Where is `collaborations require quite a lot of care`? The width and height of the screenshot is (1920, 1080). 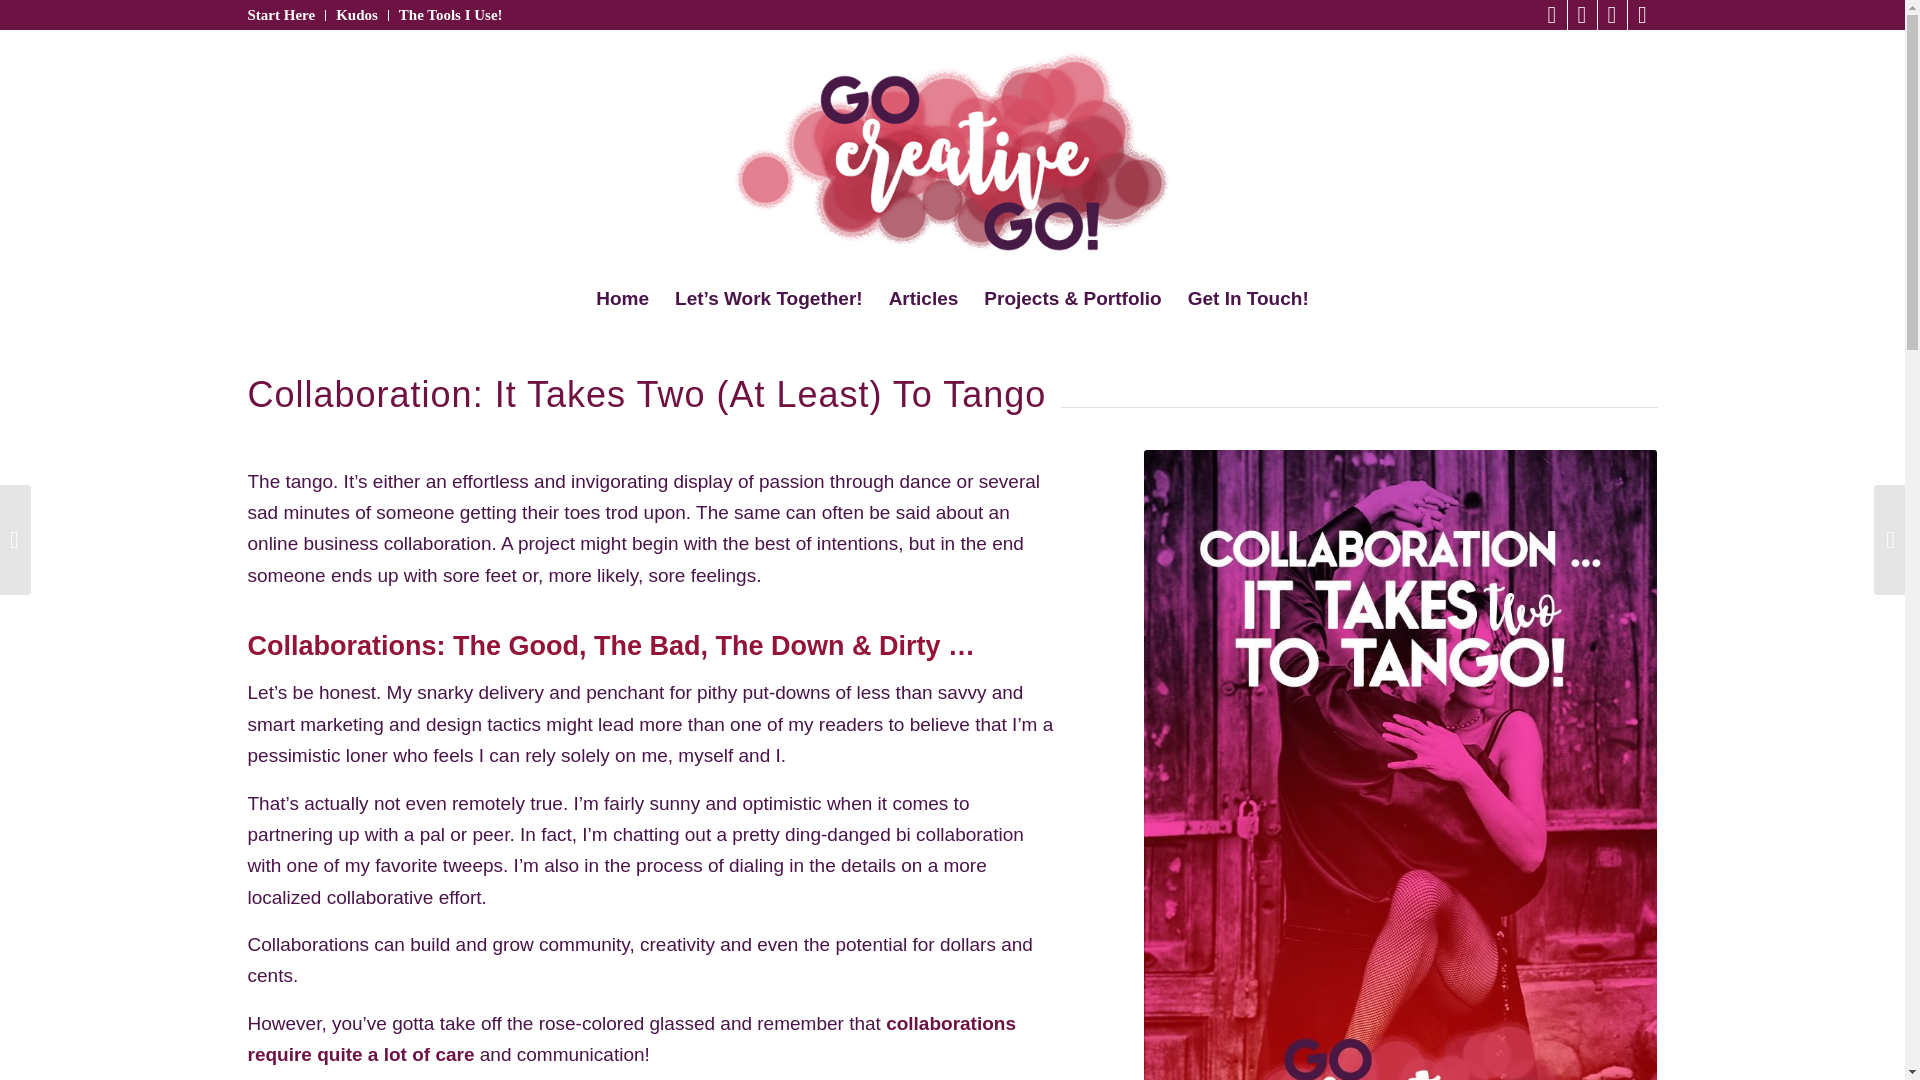
collaborations require quite a lot of care is located at coordinates (631, 1038).